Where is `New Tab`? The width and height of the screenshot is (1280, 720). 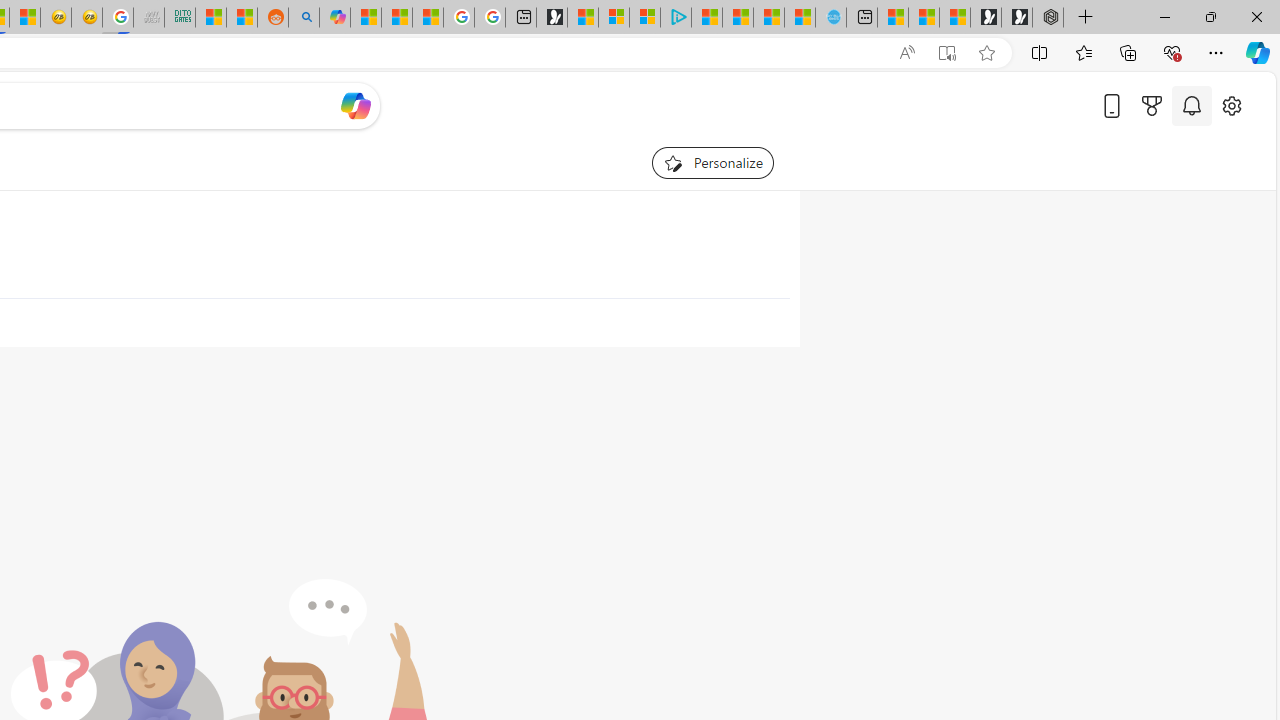 New Tab is located at coordinates (1086, 18).